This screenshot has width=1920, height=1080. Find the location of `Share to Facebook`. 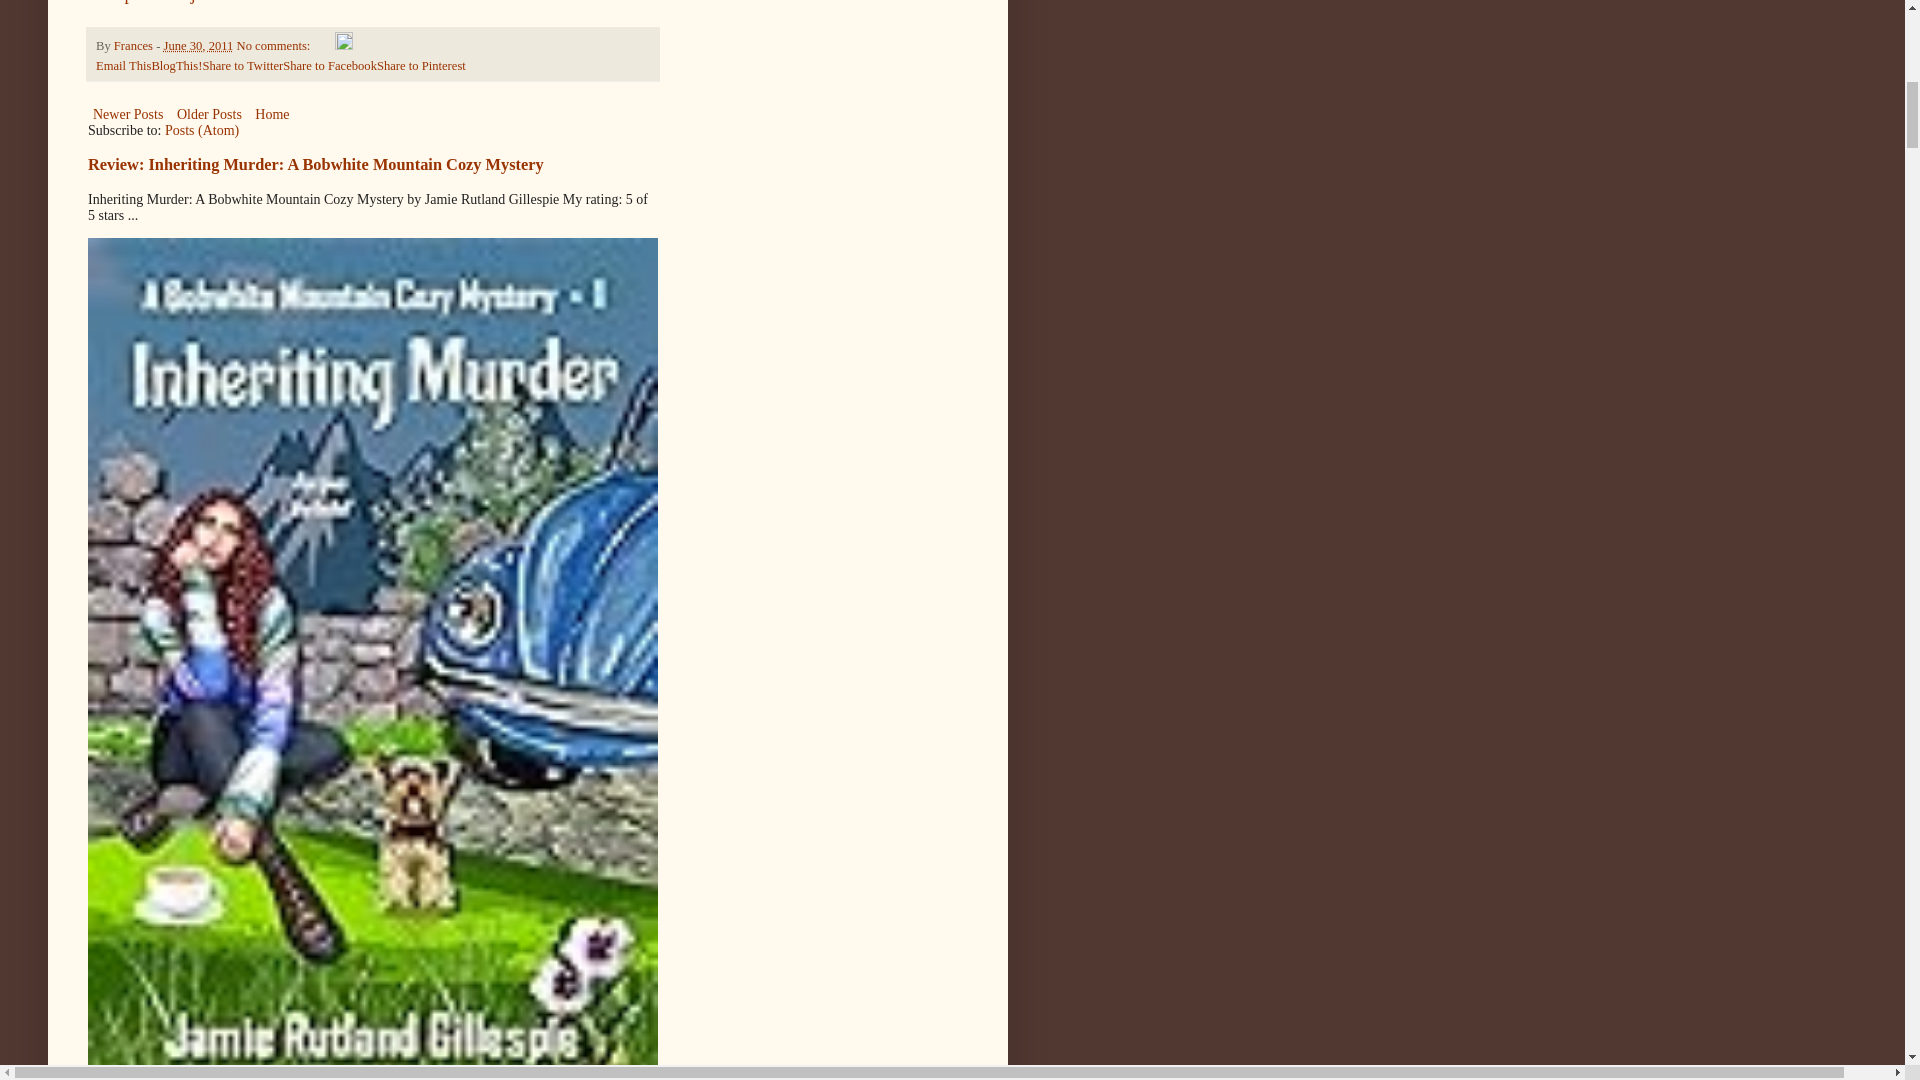

Share to Facebook is located at coordinates (329, 66).